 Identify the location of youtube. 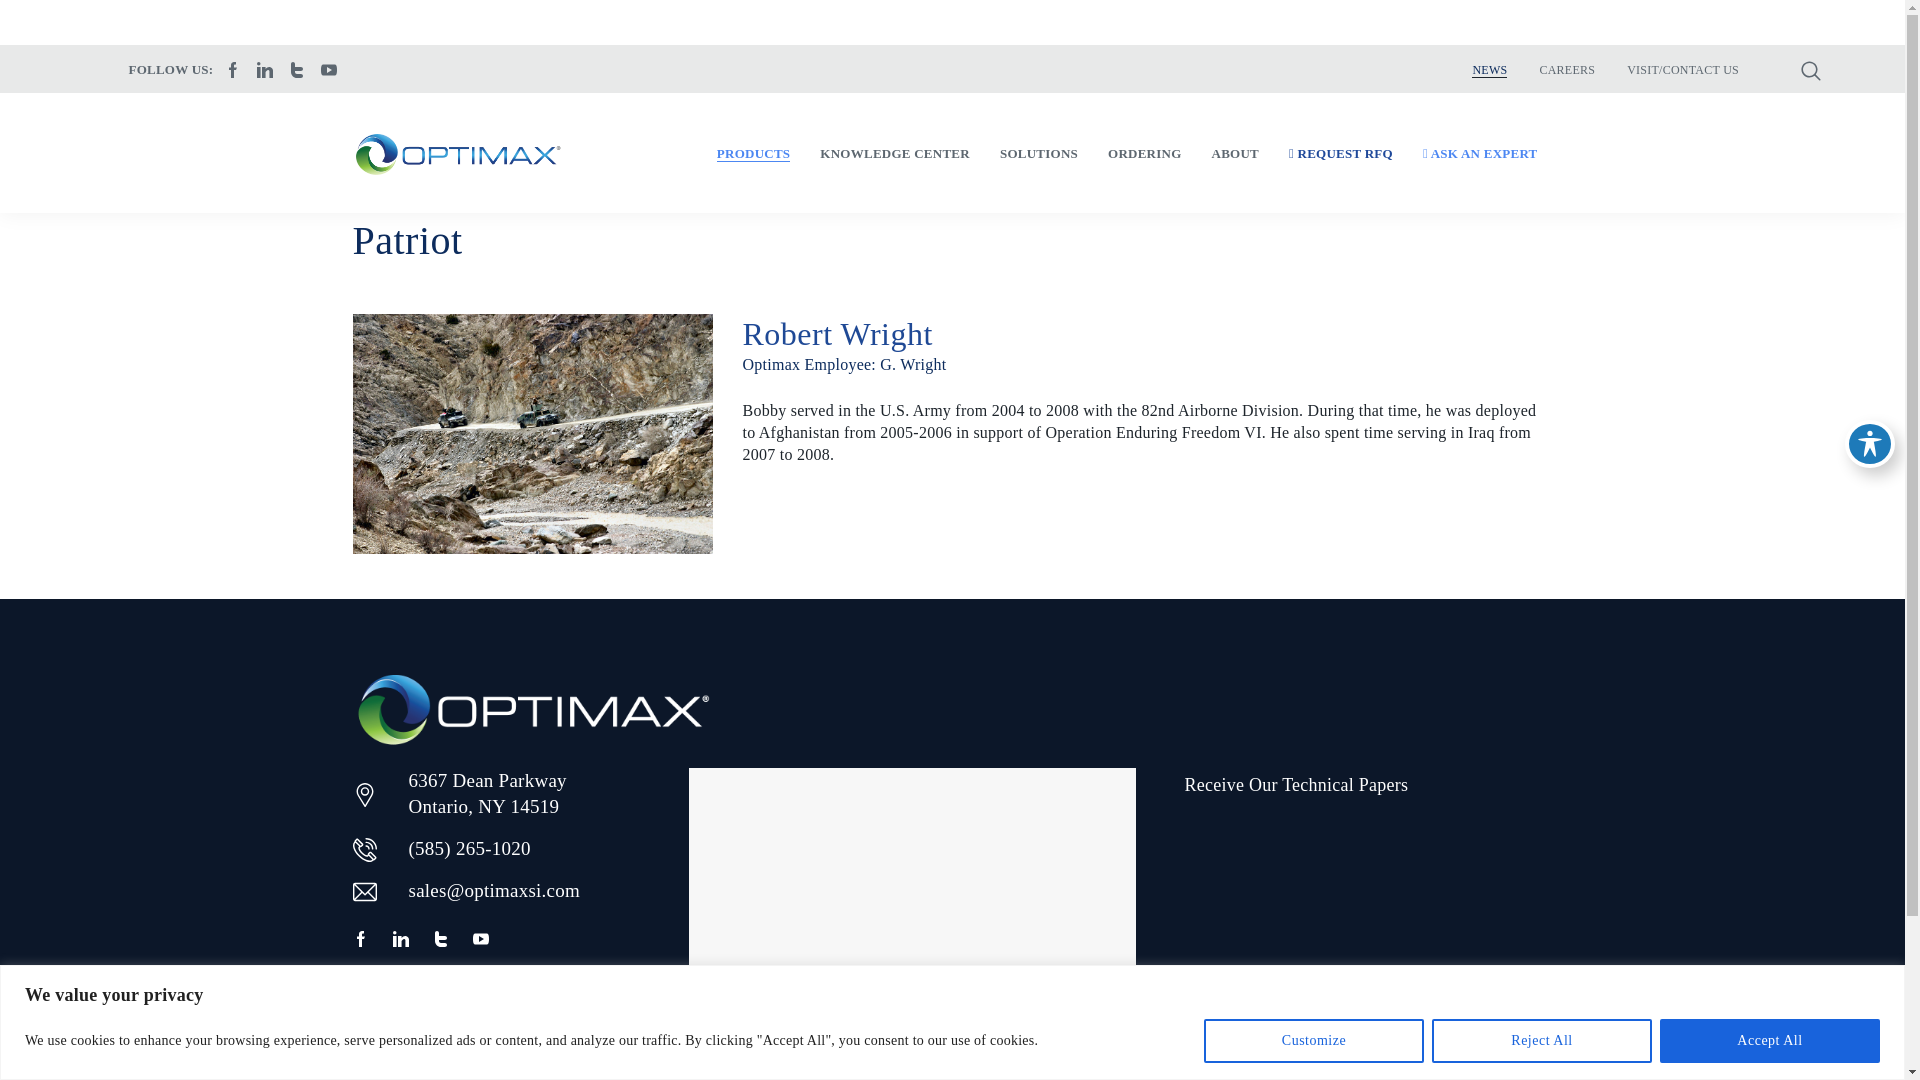
(480, 940).